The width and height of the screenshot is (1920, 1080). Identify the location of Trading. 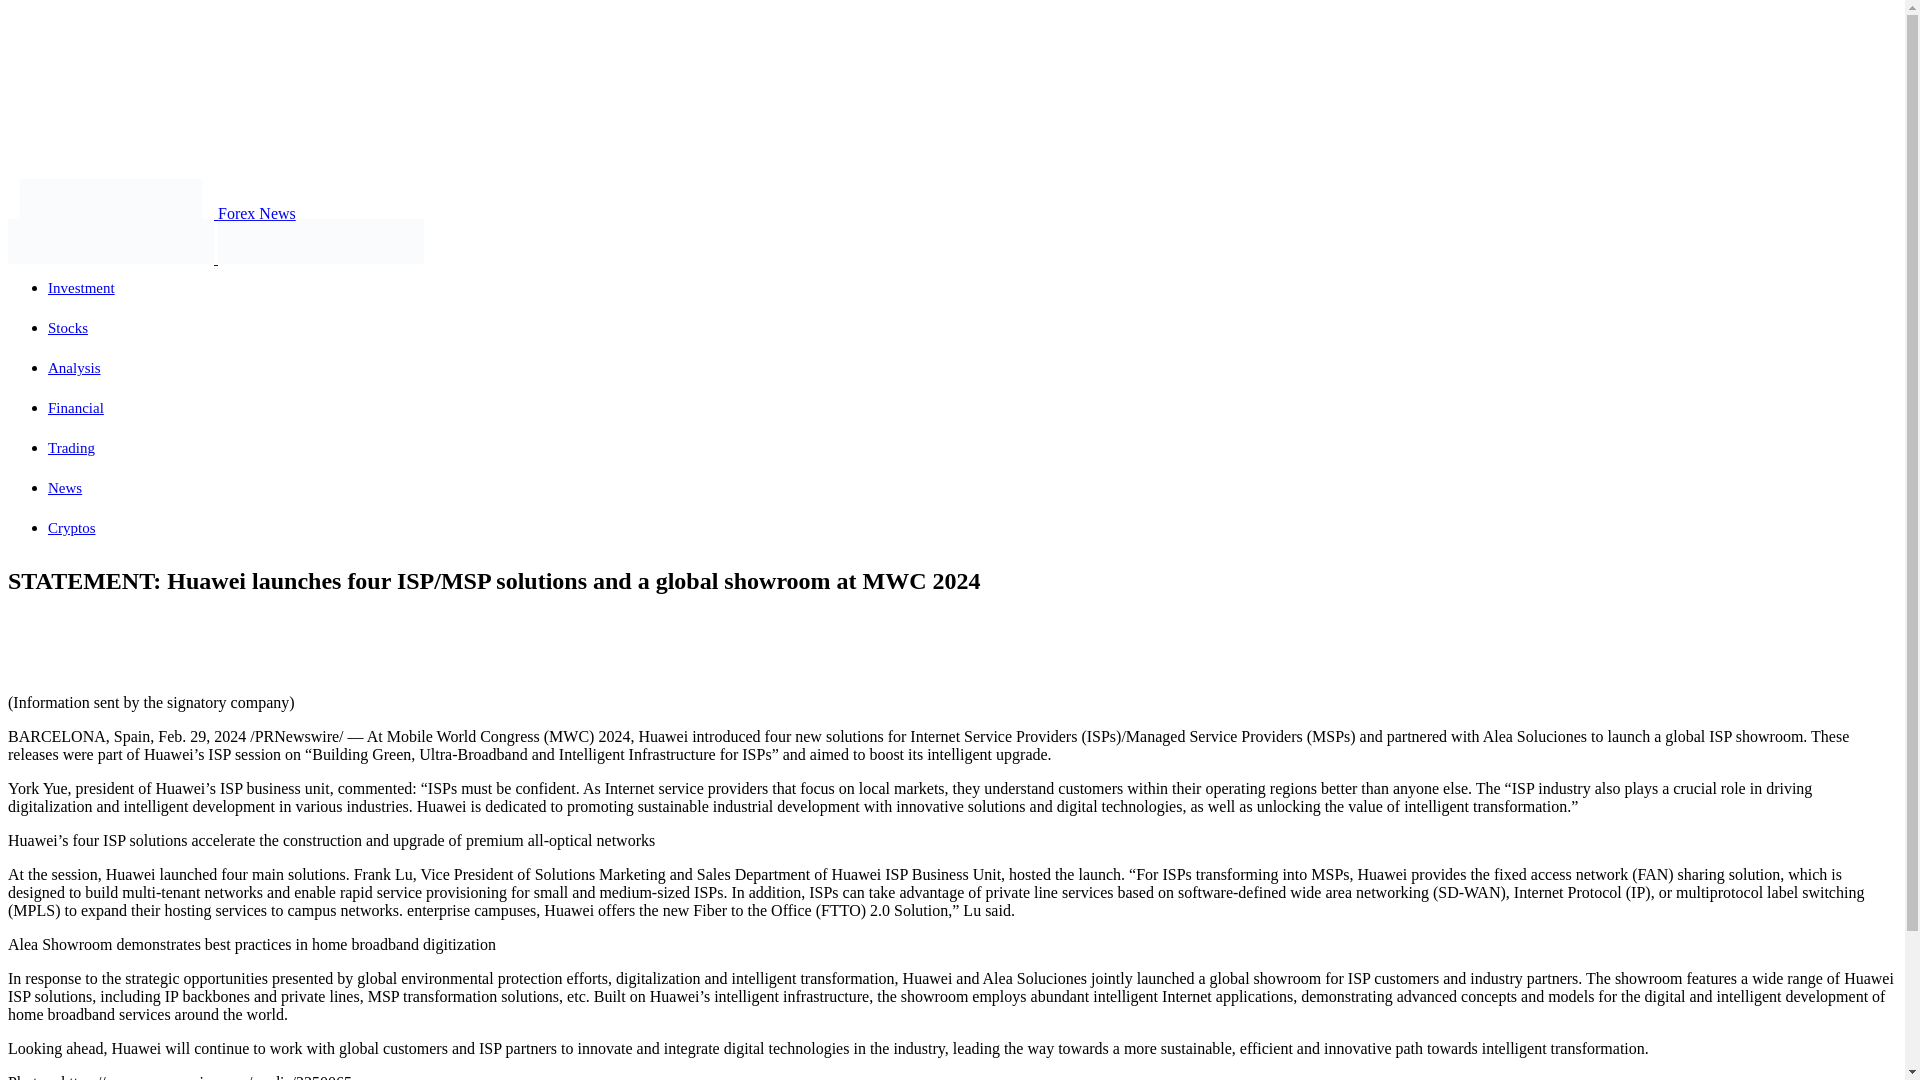
(71, 447).